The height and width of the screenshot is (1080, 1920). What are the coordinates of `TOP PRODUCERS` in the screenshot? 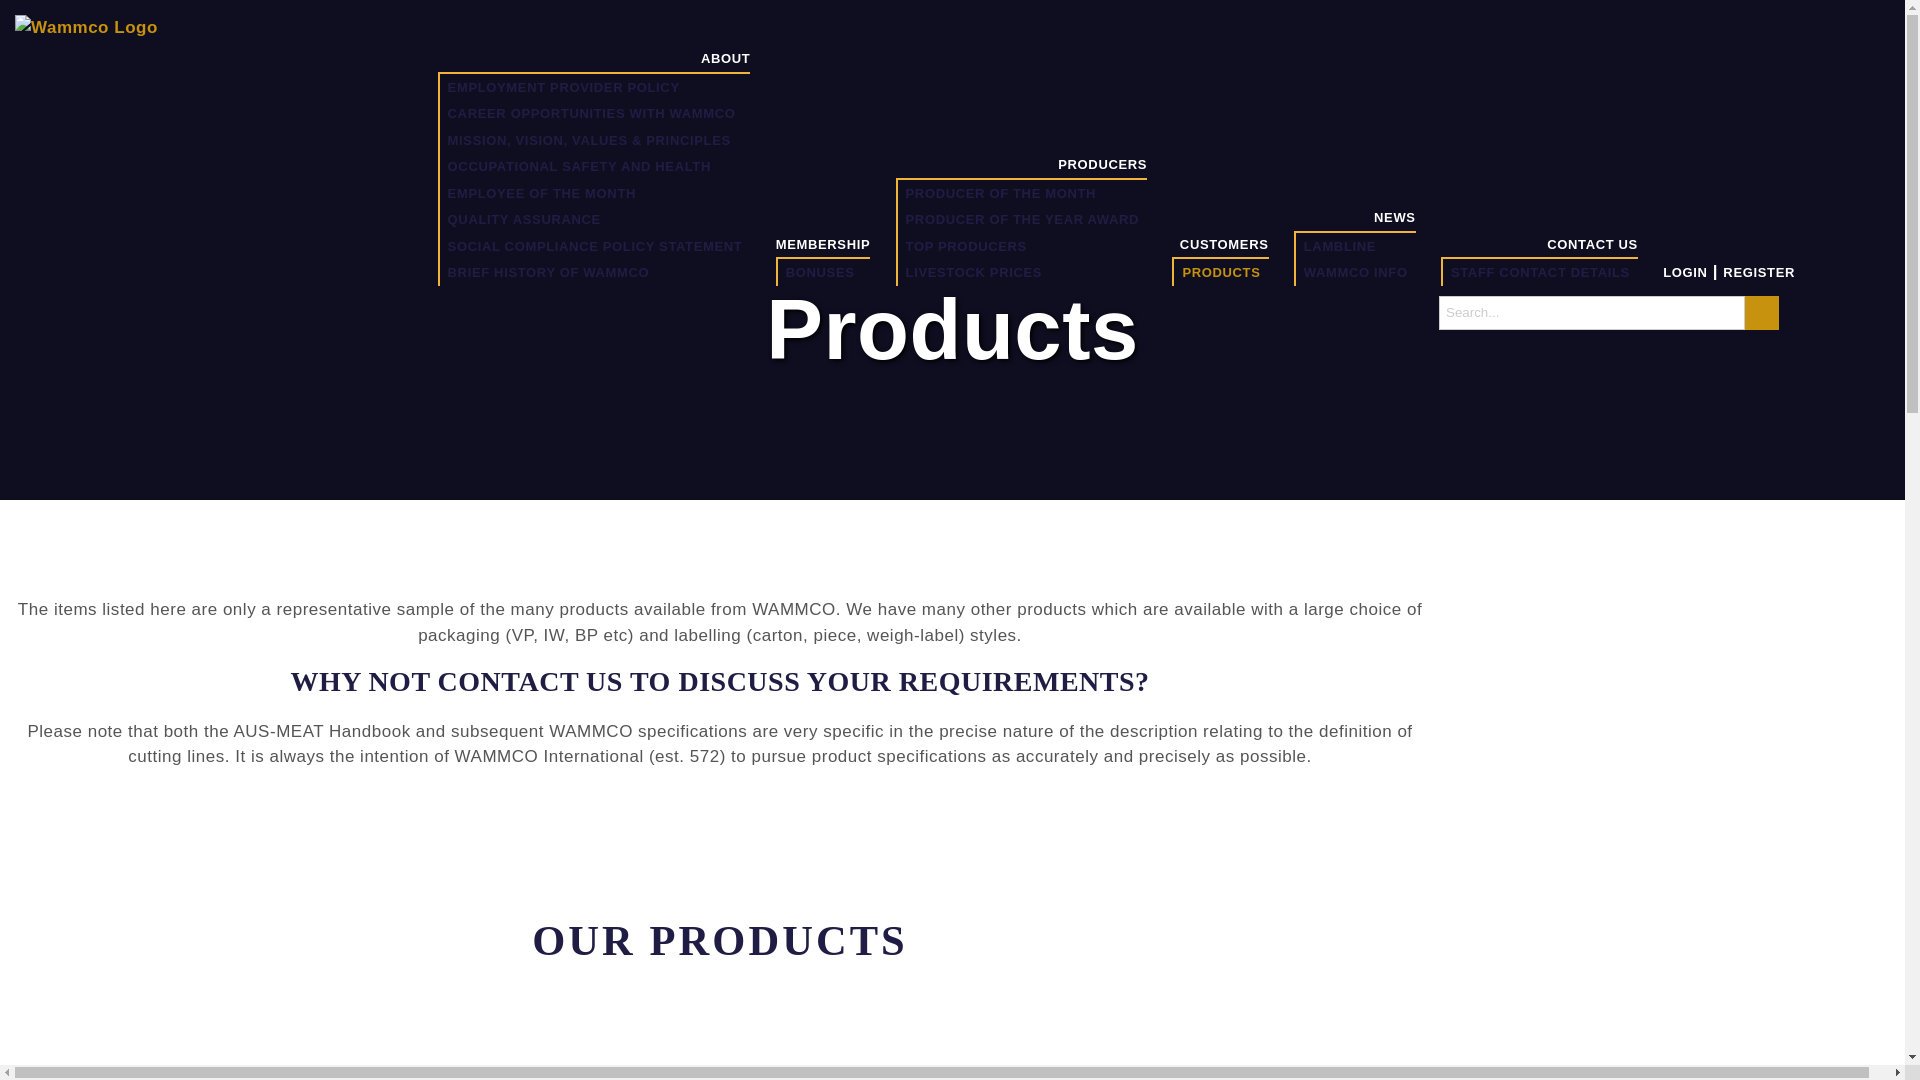 It's located at (966, 246).